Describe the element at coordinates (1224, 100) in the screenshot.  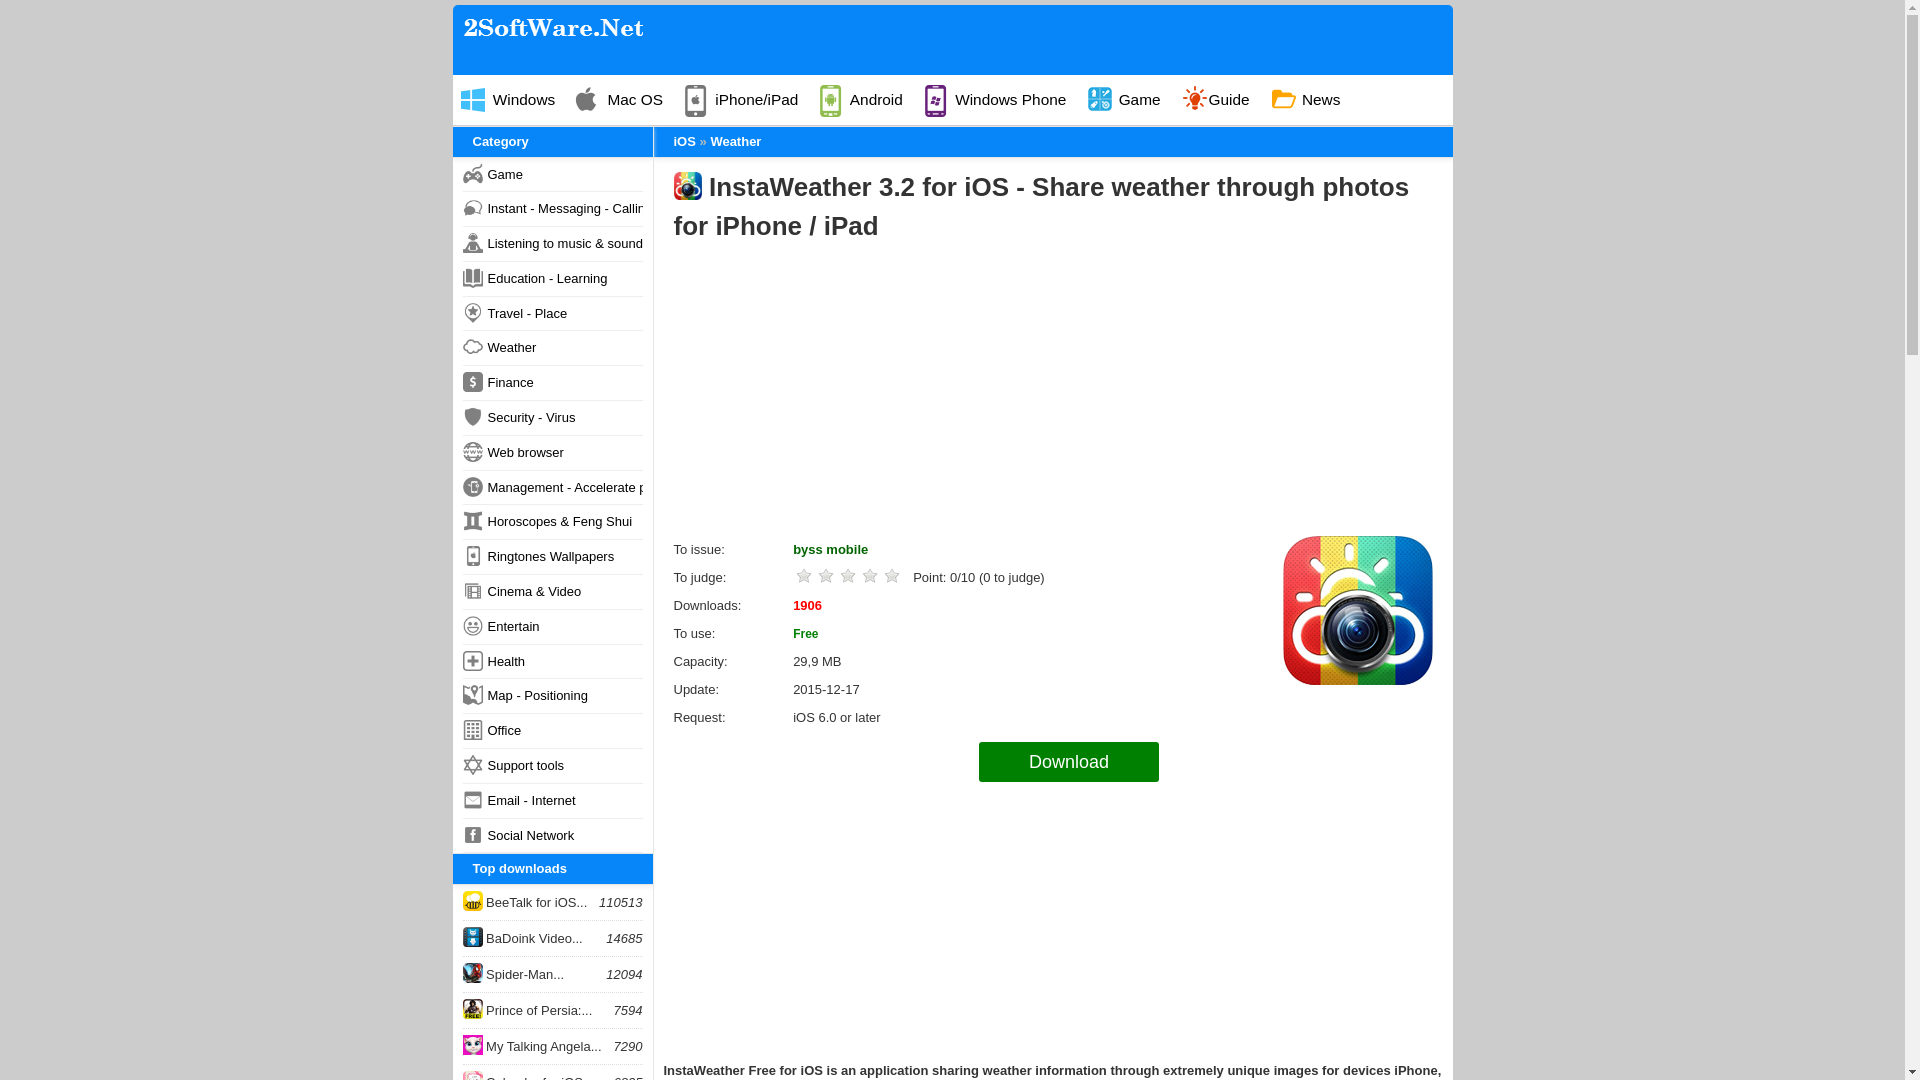
I see `Guide` at that location.